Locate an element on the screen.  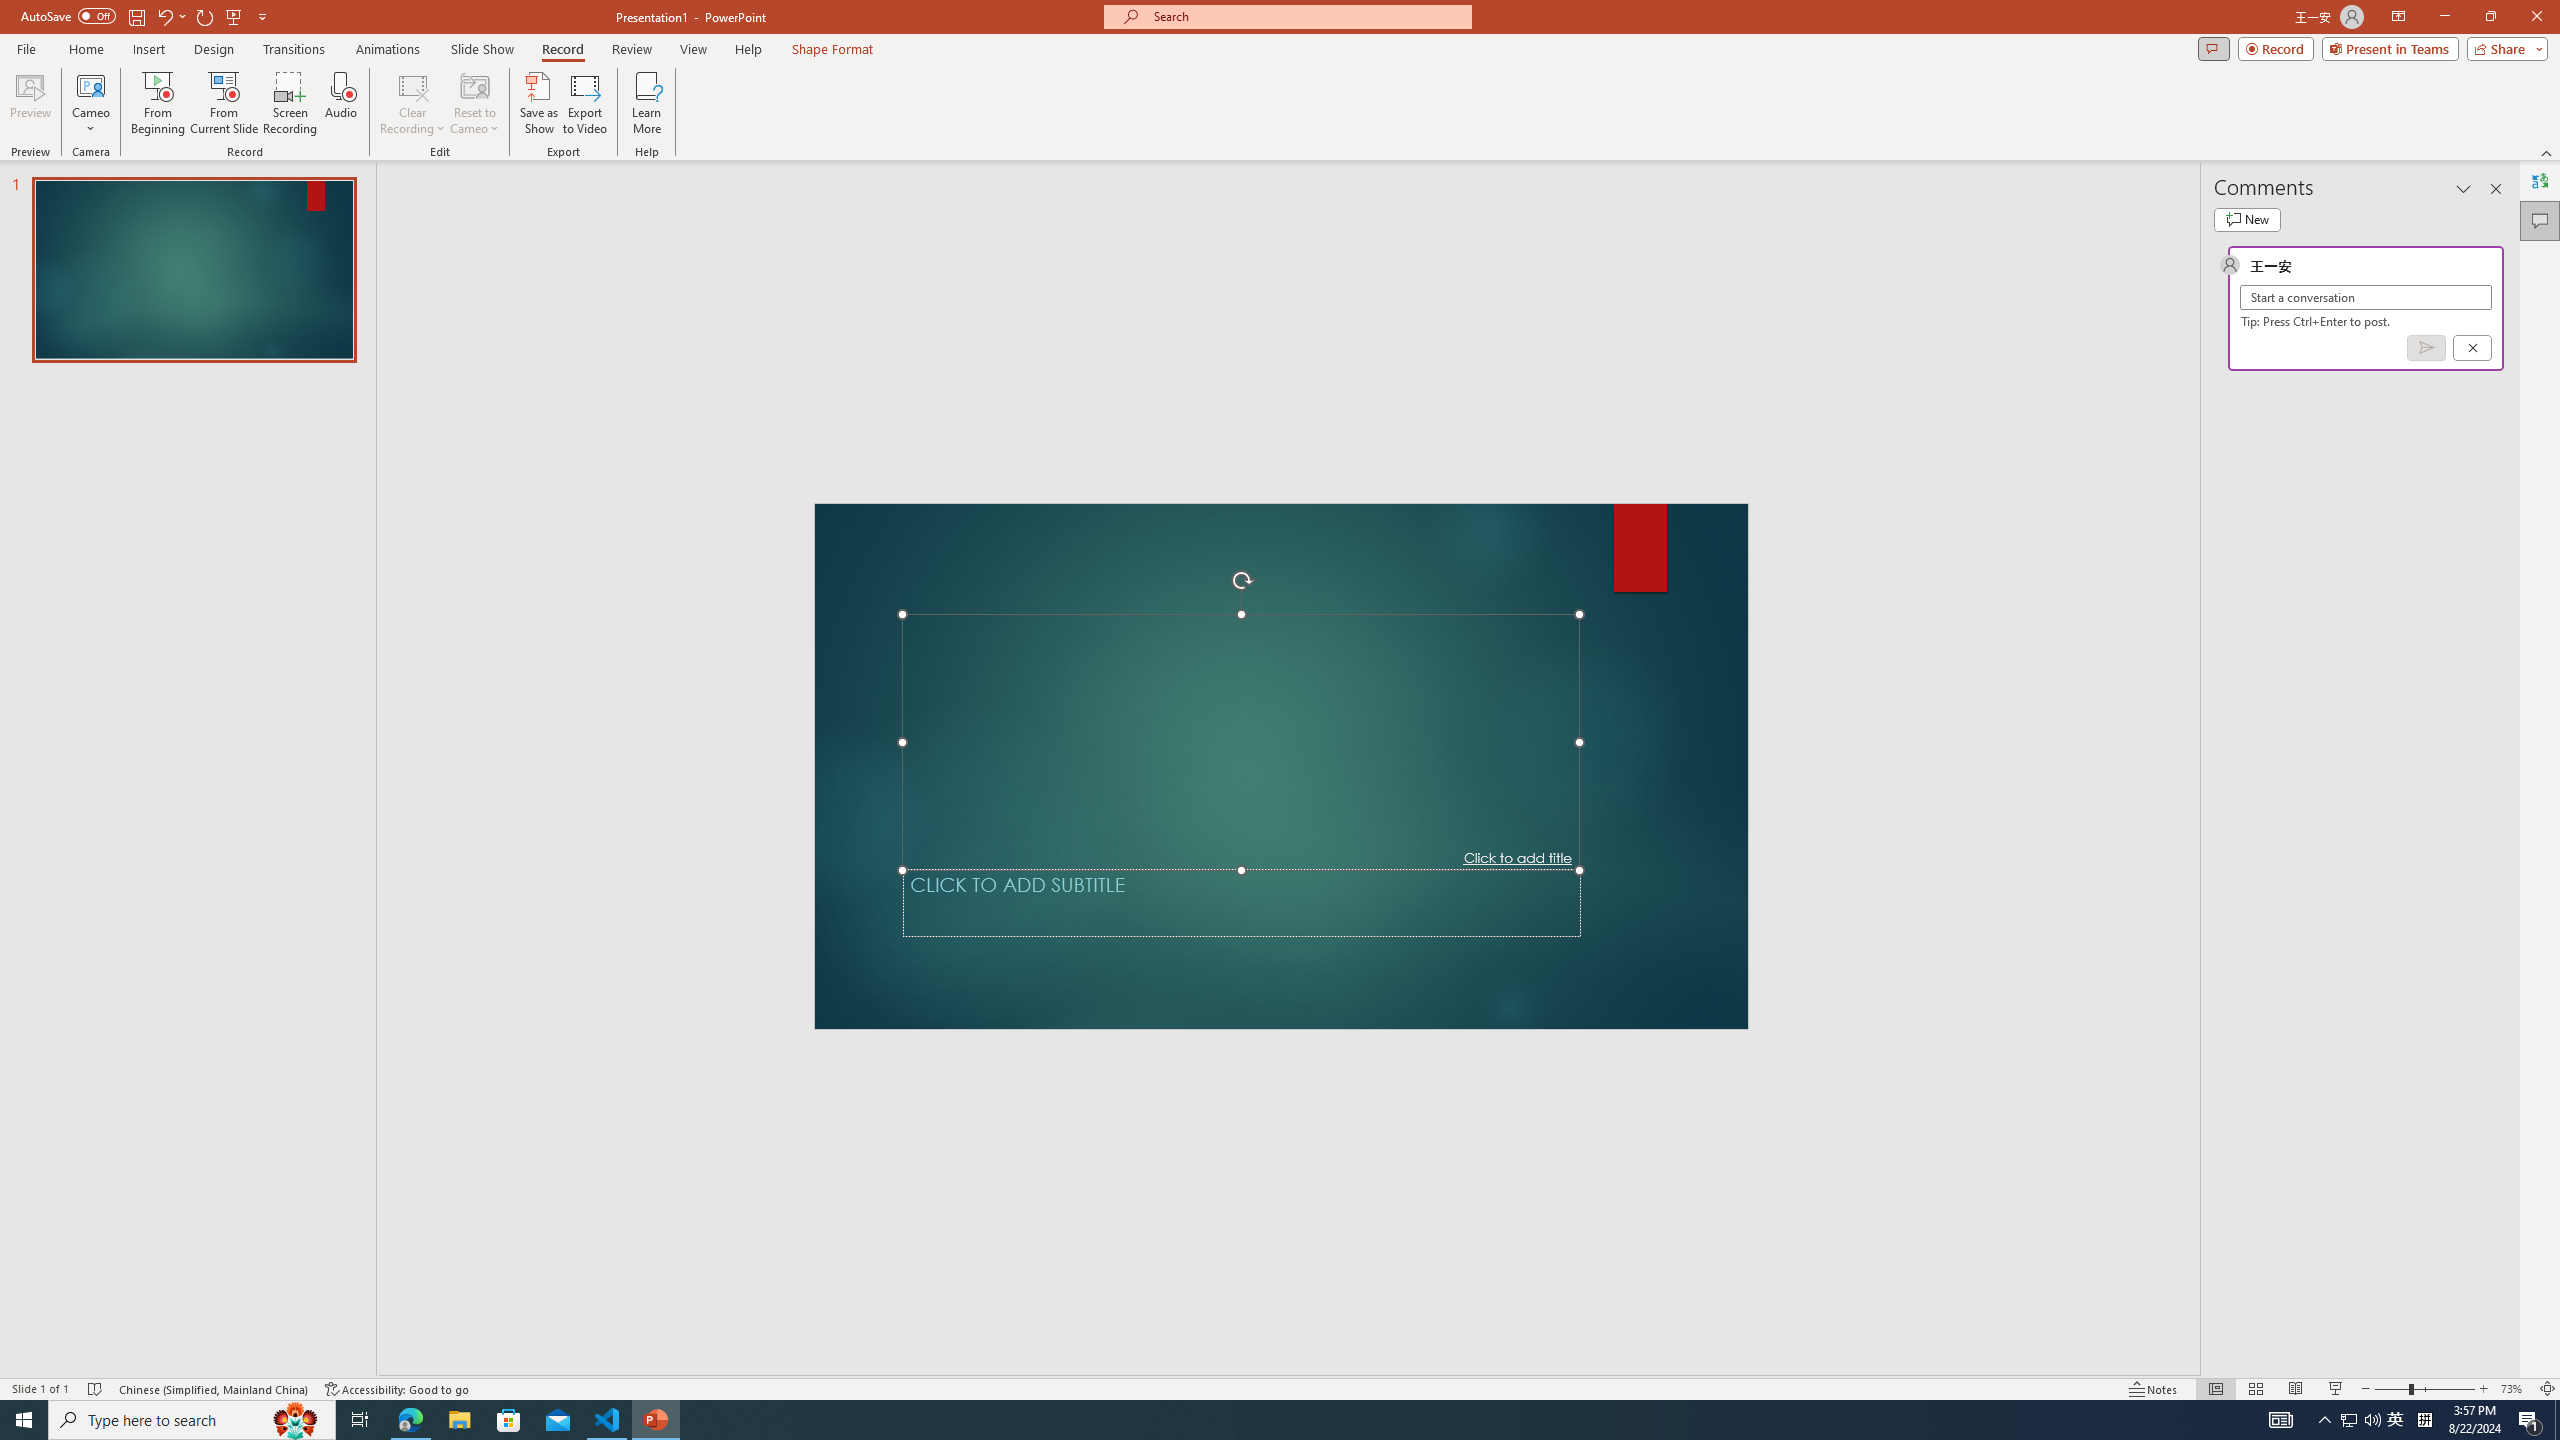
Language English (United States) is located at coordinates (224, 1360).